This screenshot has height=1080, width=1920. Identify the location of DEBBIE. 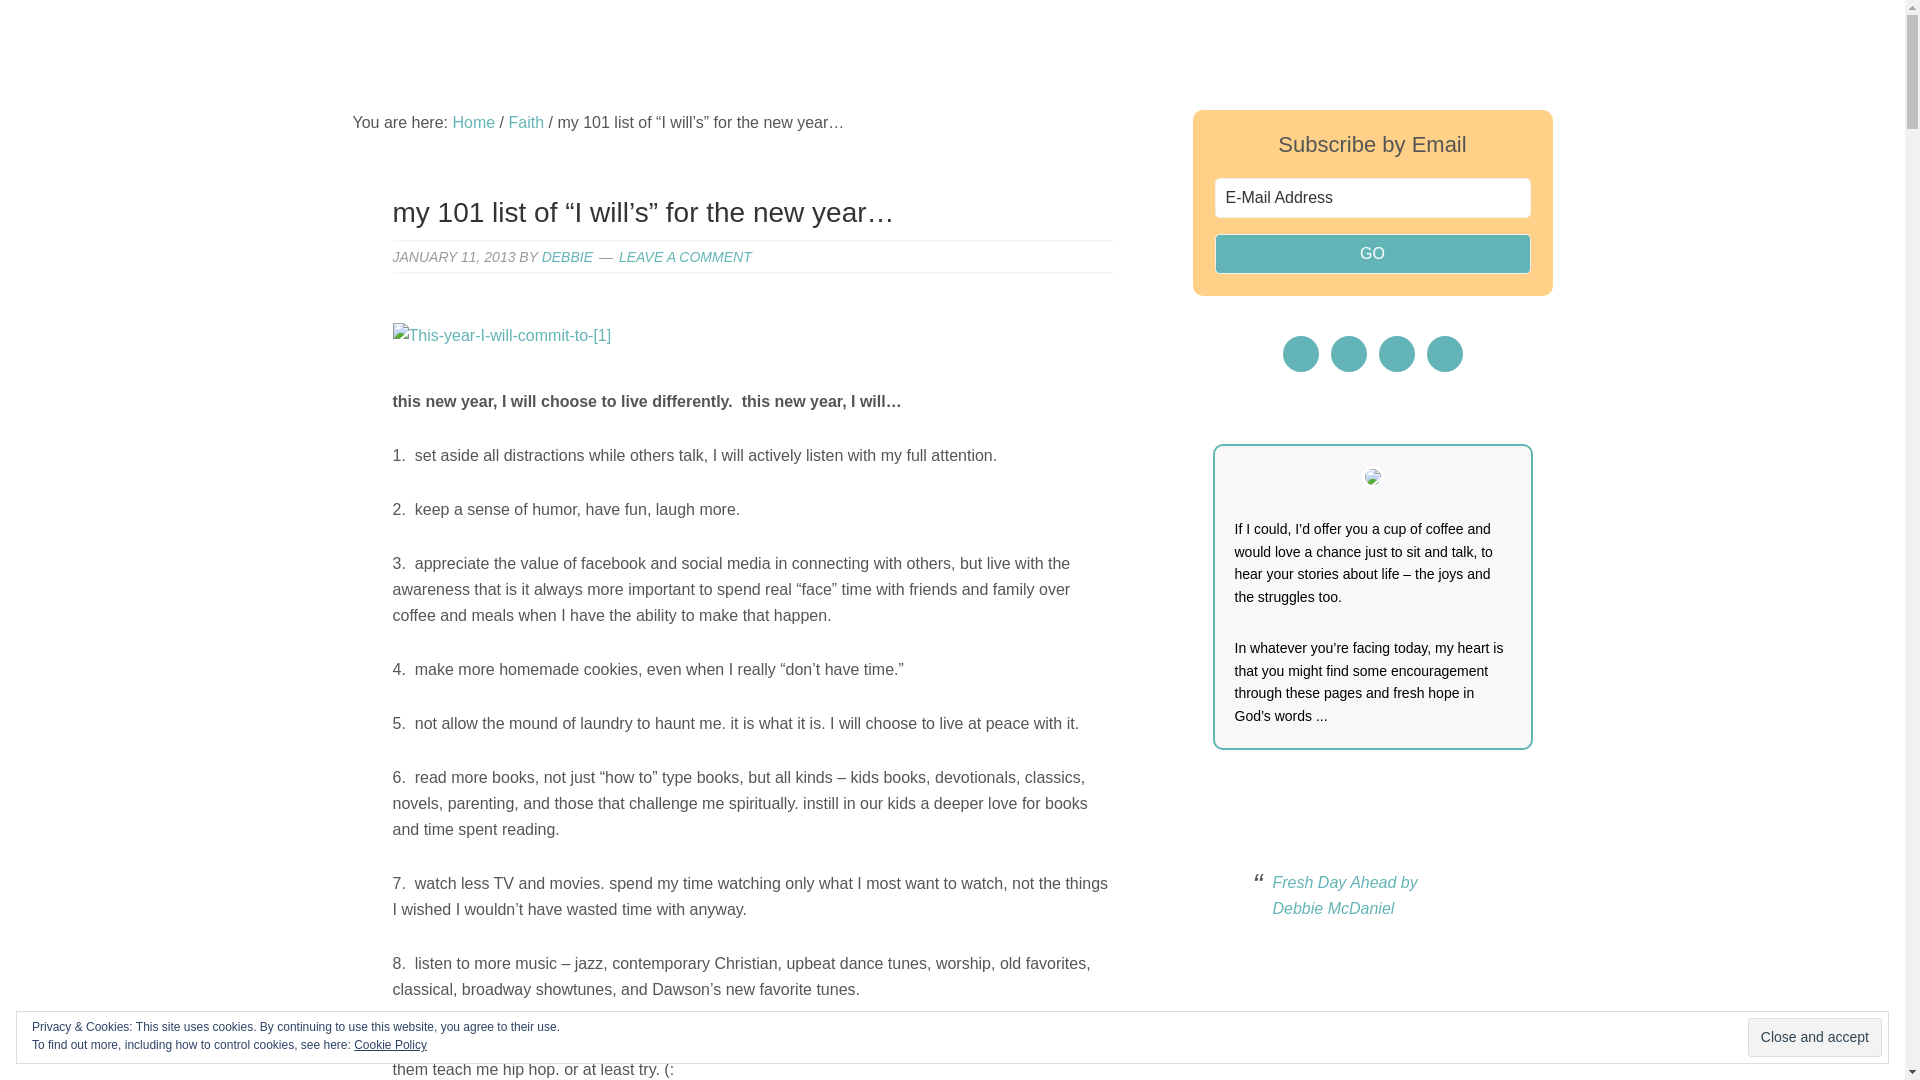
(567, 256).